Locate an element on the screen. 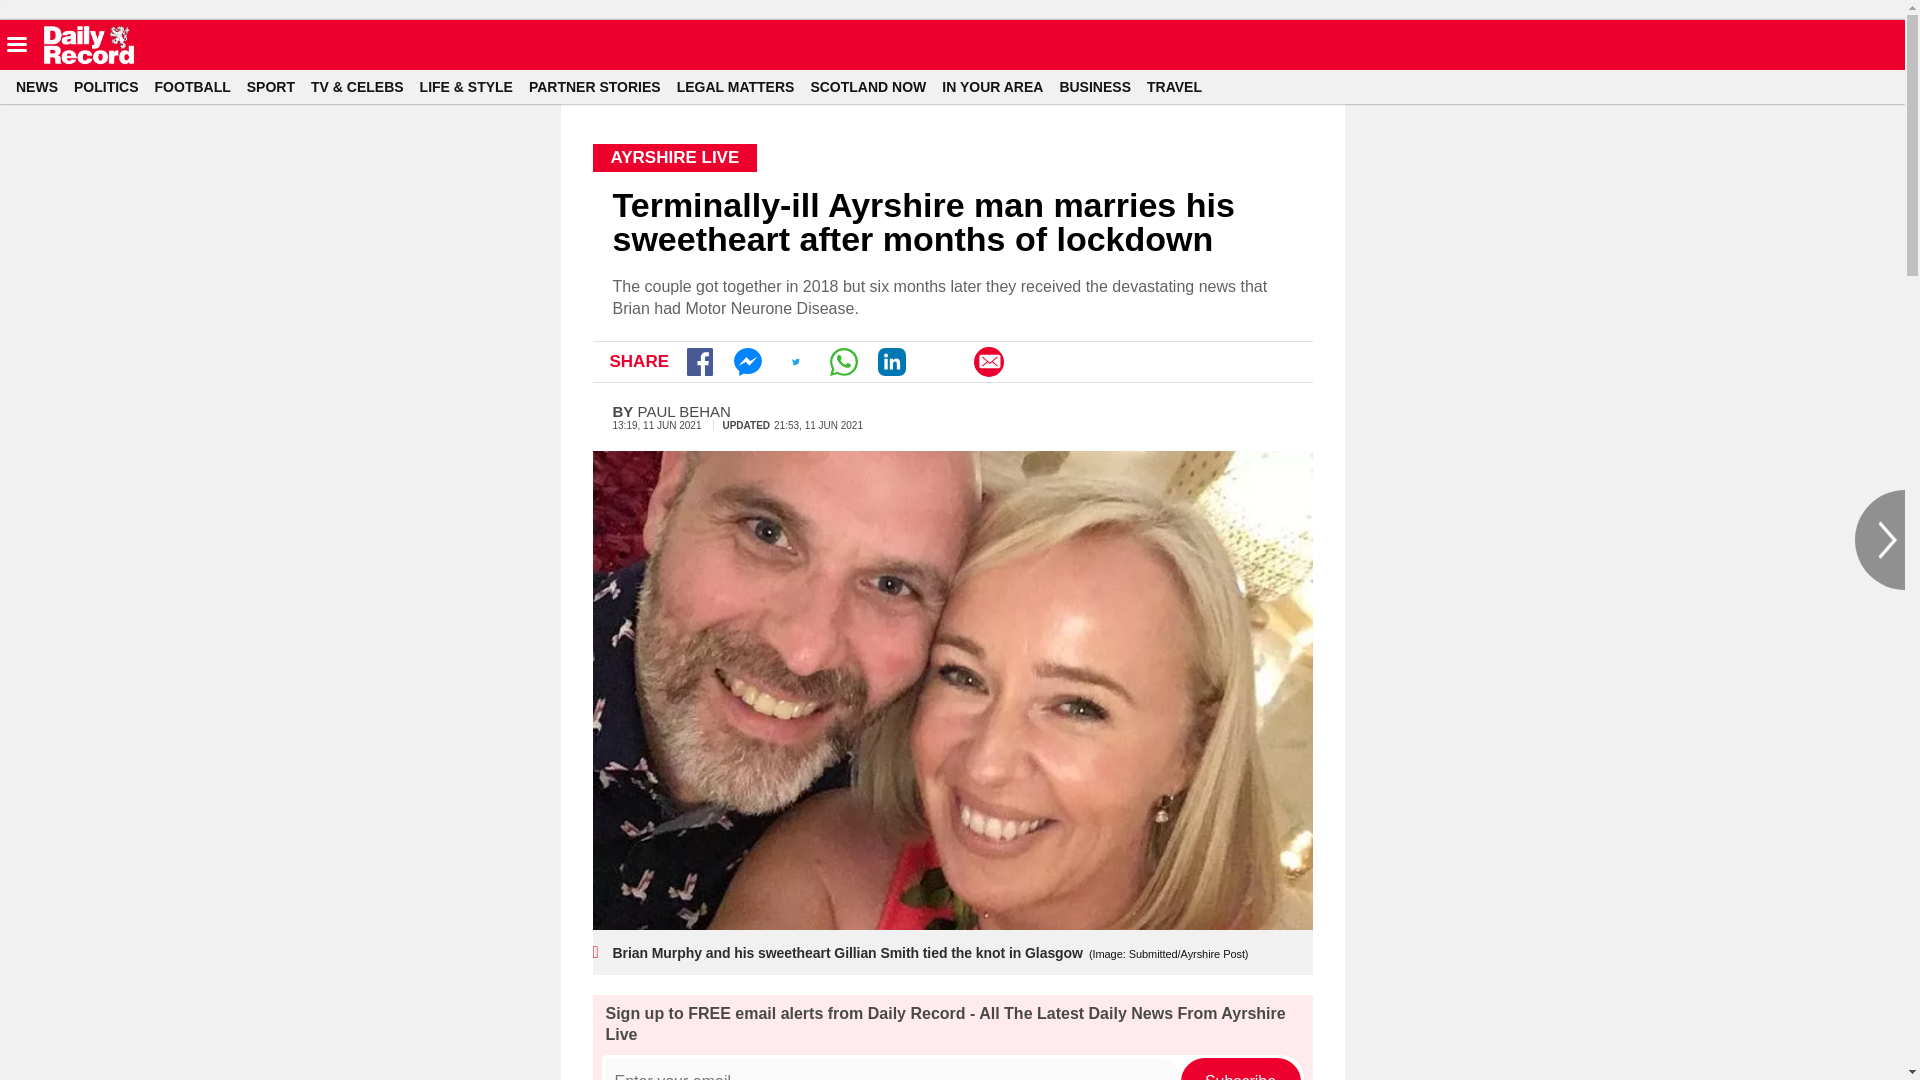 This screenshot has width=1920, height=1080. FOOTBALL is located at coordinates (201, 86).